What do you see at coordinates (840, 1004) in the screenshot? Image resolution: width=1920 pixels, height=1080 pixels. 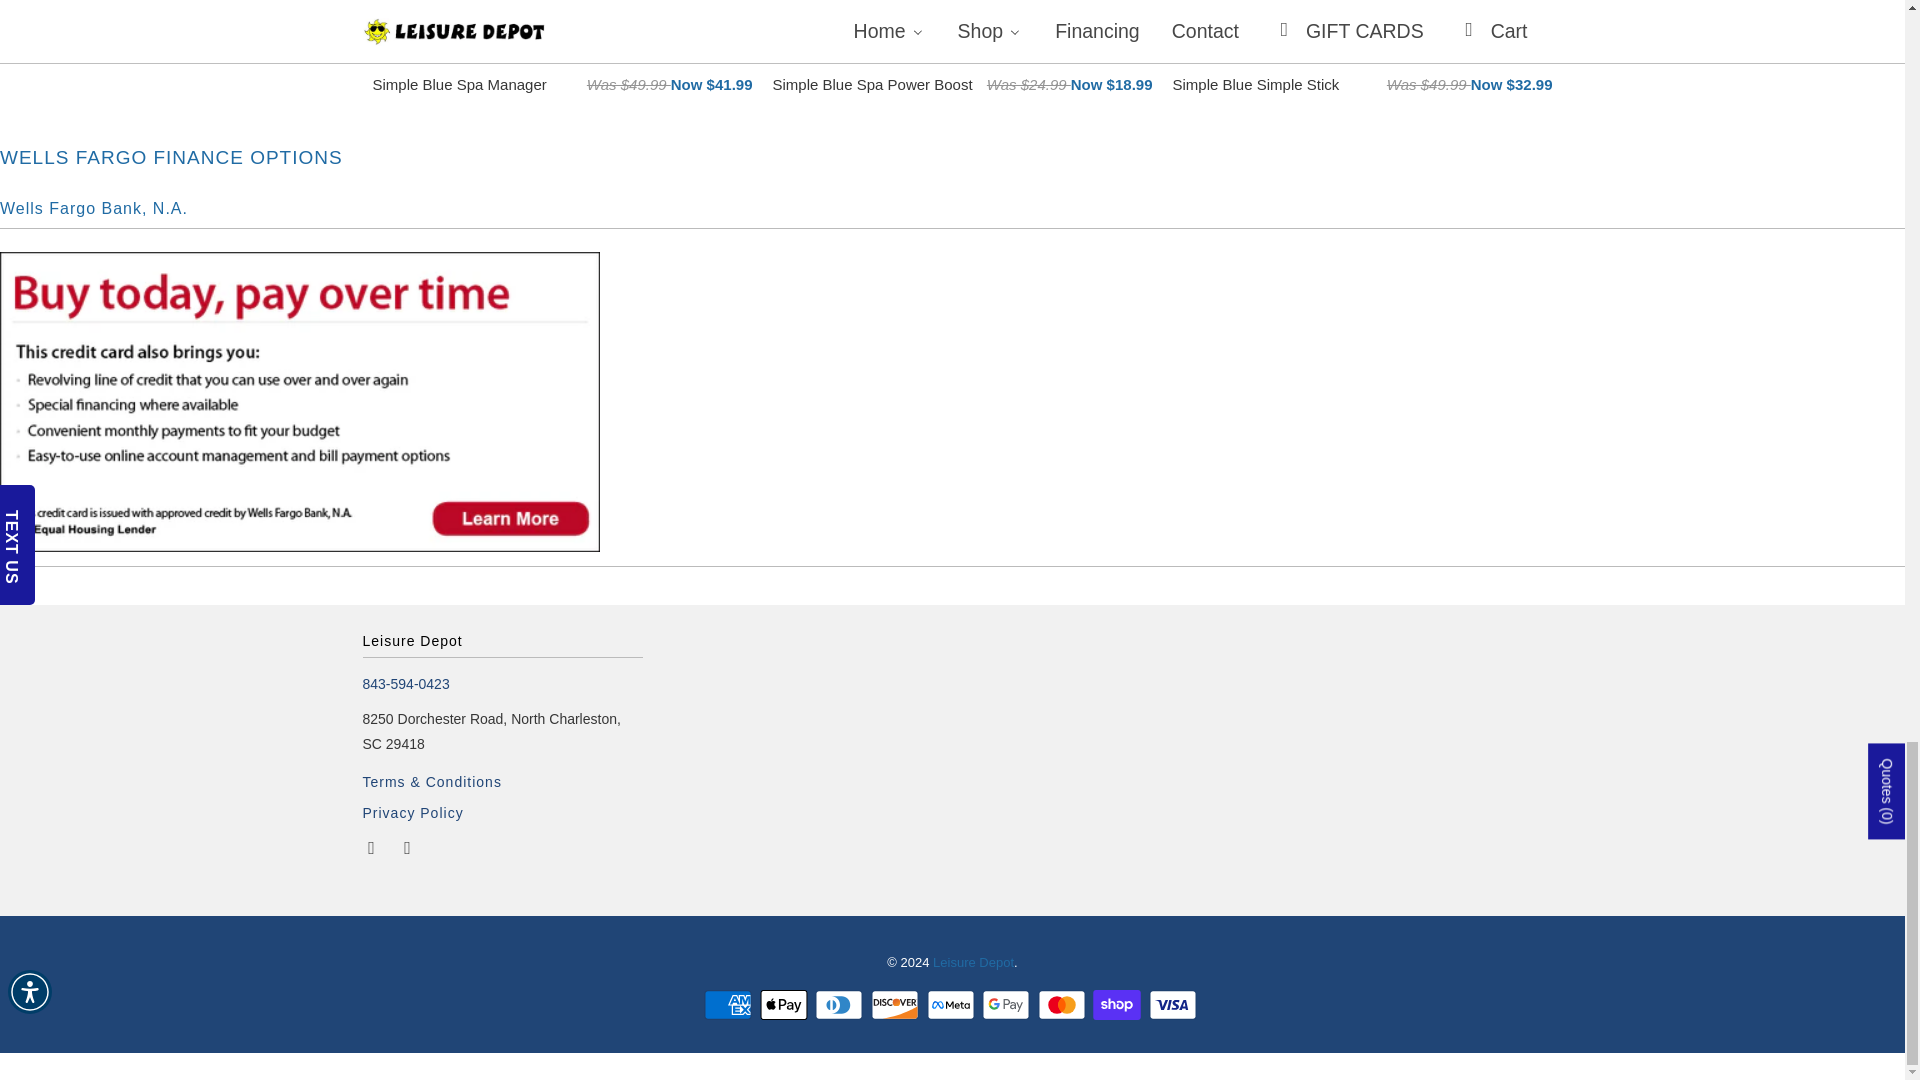 I see `Diners Club` at bounding box center [840, 1004].